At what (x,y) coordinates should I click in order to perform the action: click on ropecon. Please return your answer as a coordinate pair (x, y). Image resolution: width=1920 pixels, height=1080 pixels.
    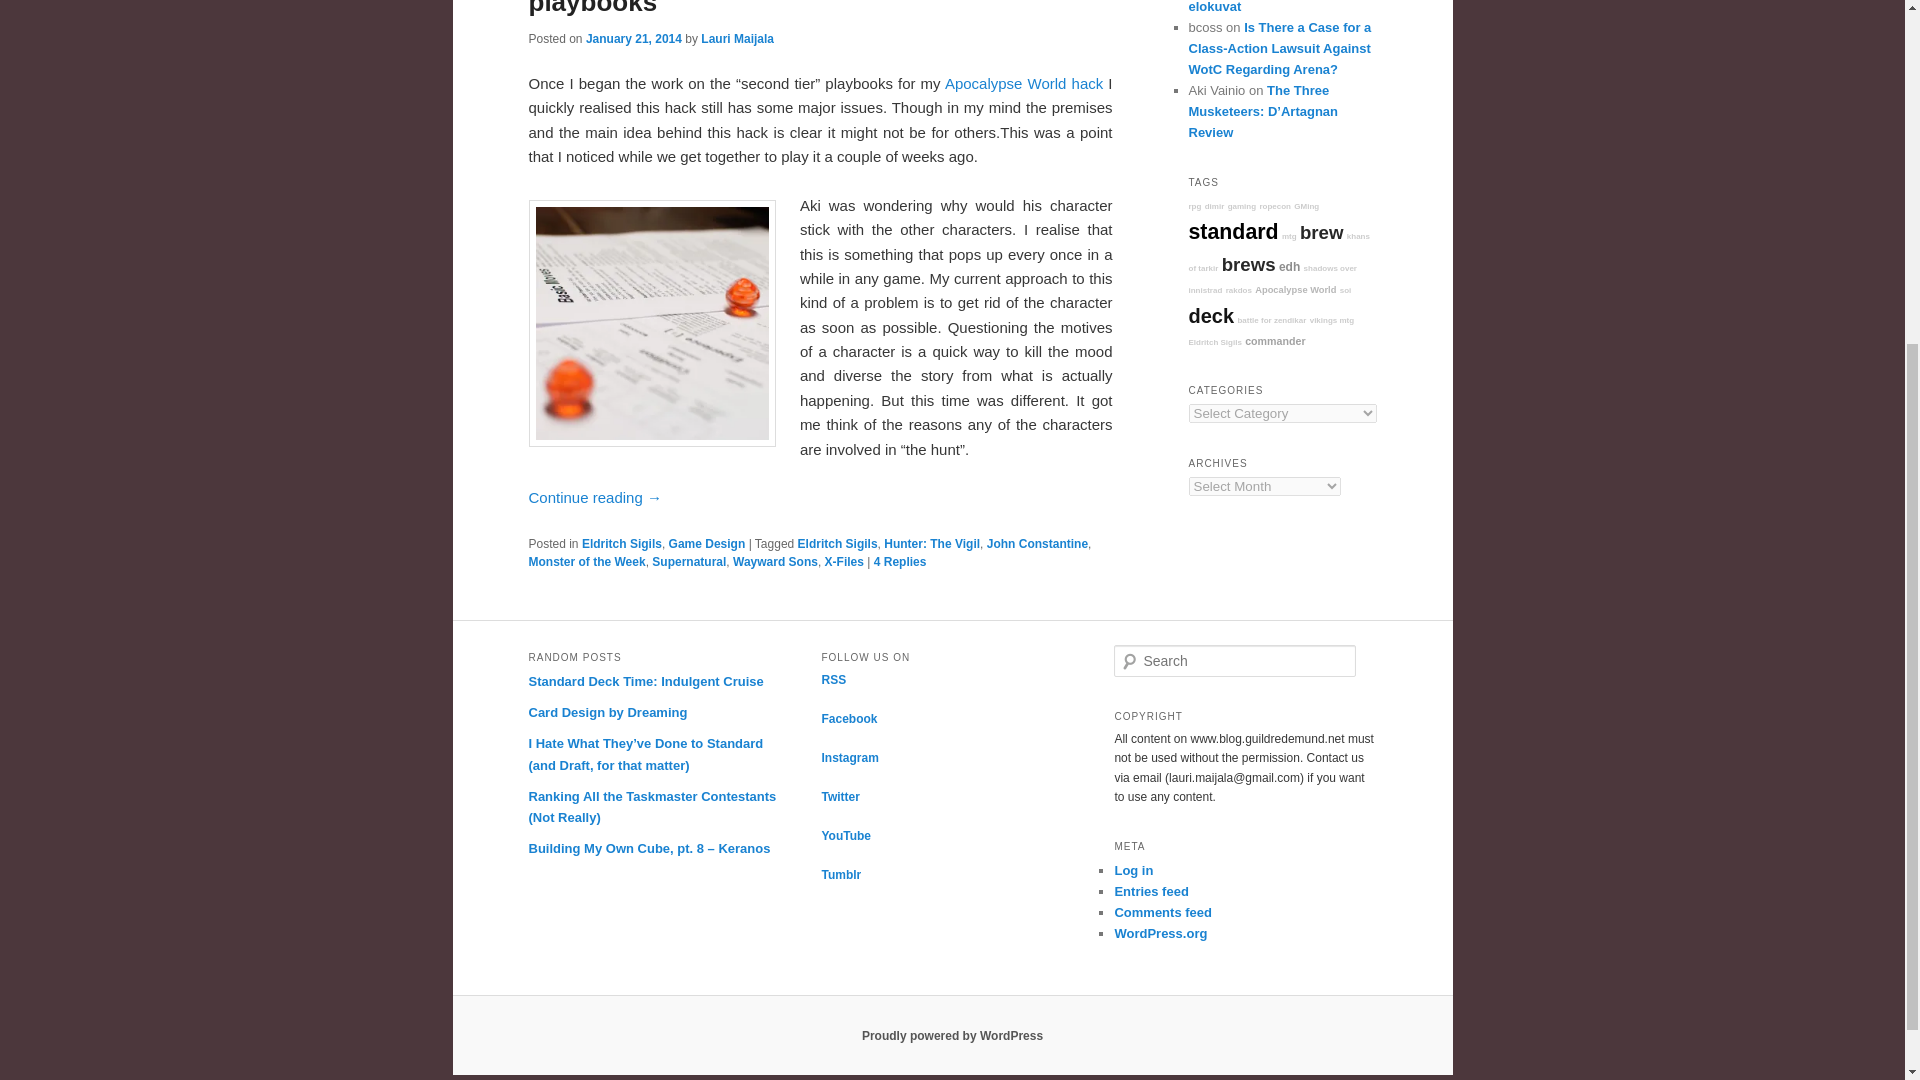
    Looking at the image, I should click on (1274, 206).